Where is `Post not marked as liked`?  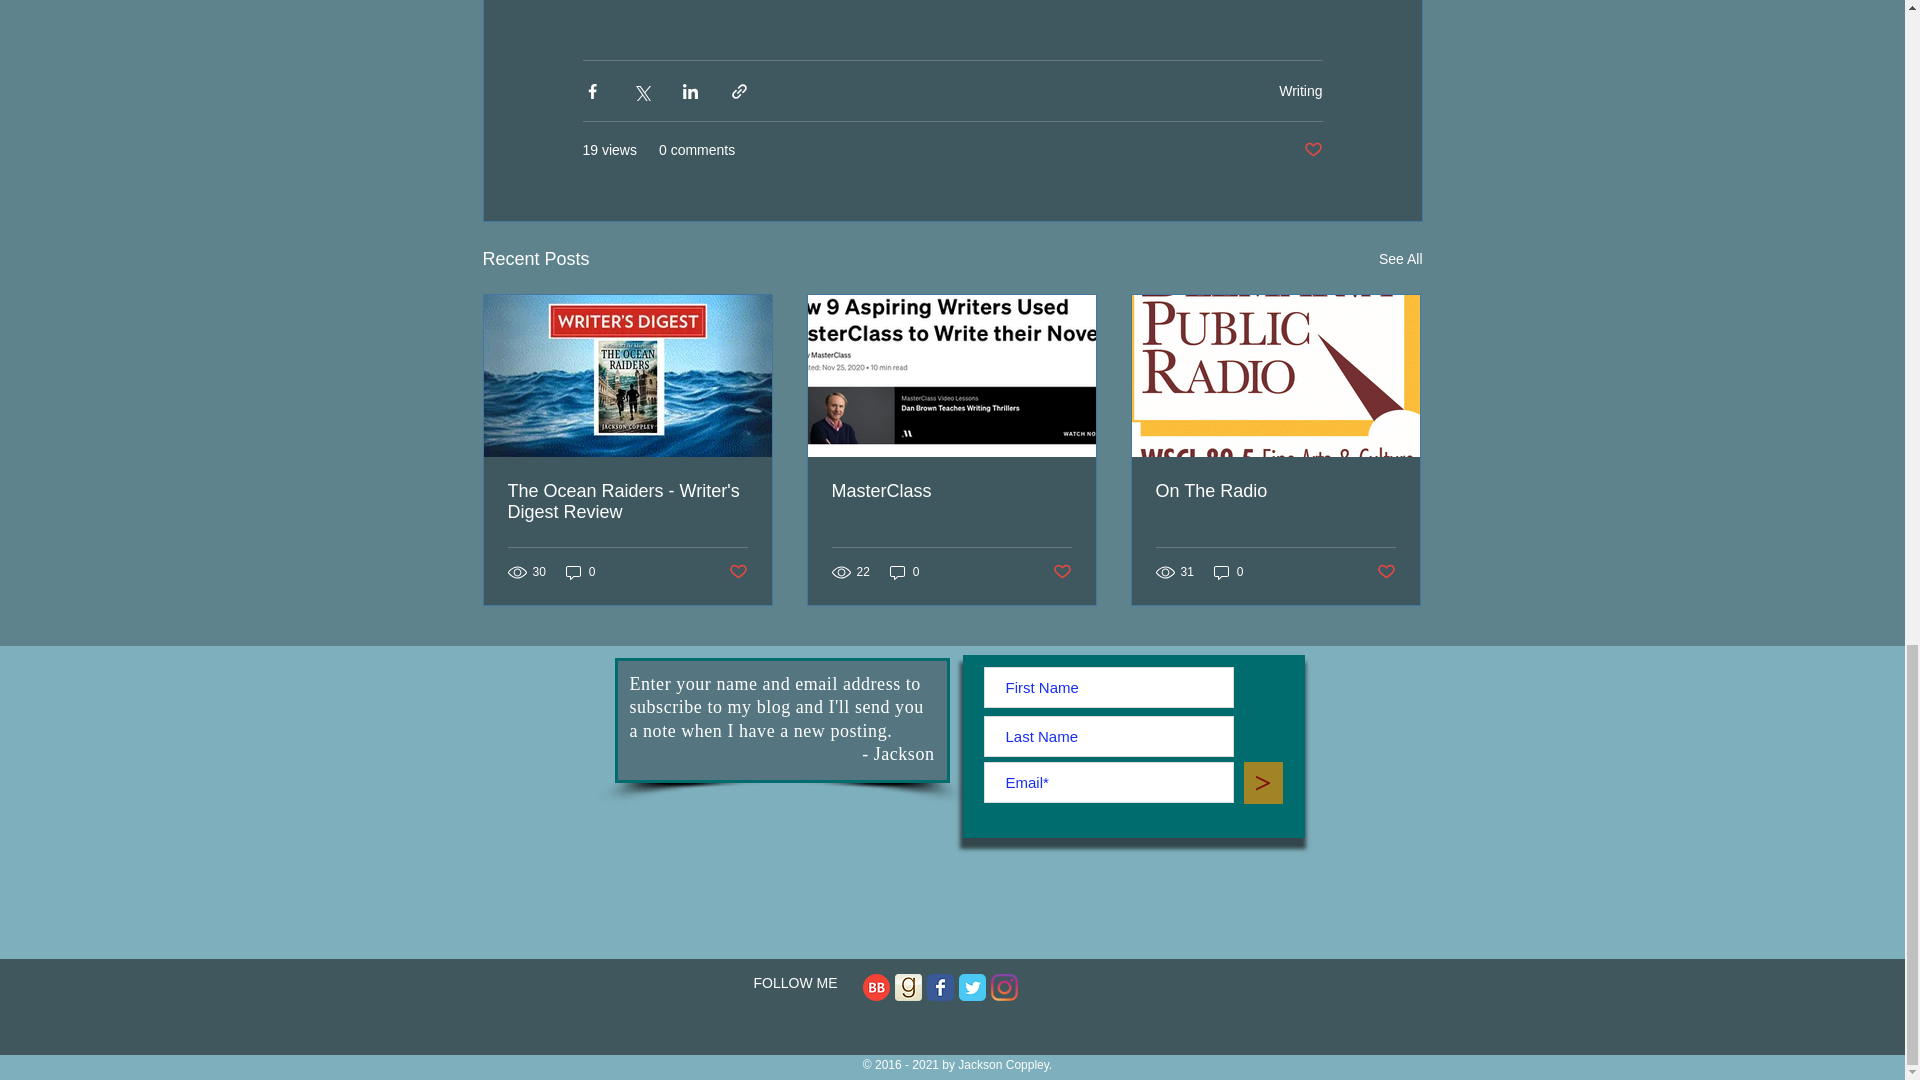
Post not marked as liked is located at coordinates (1062, 571).